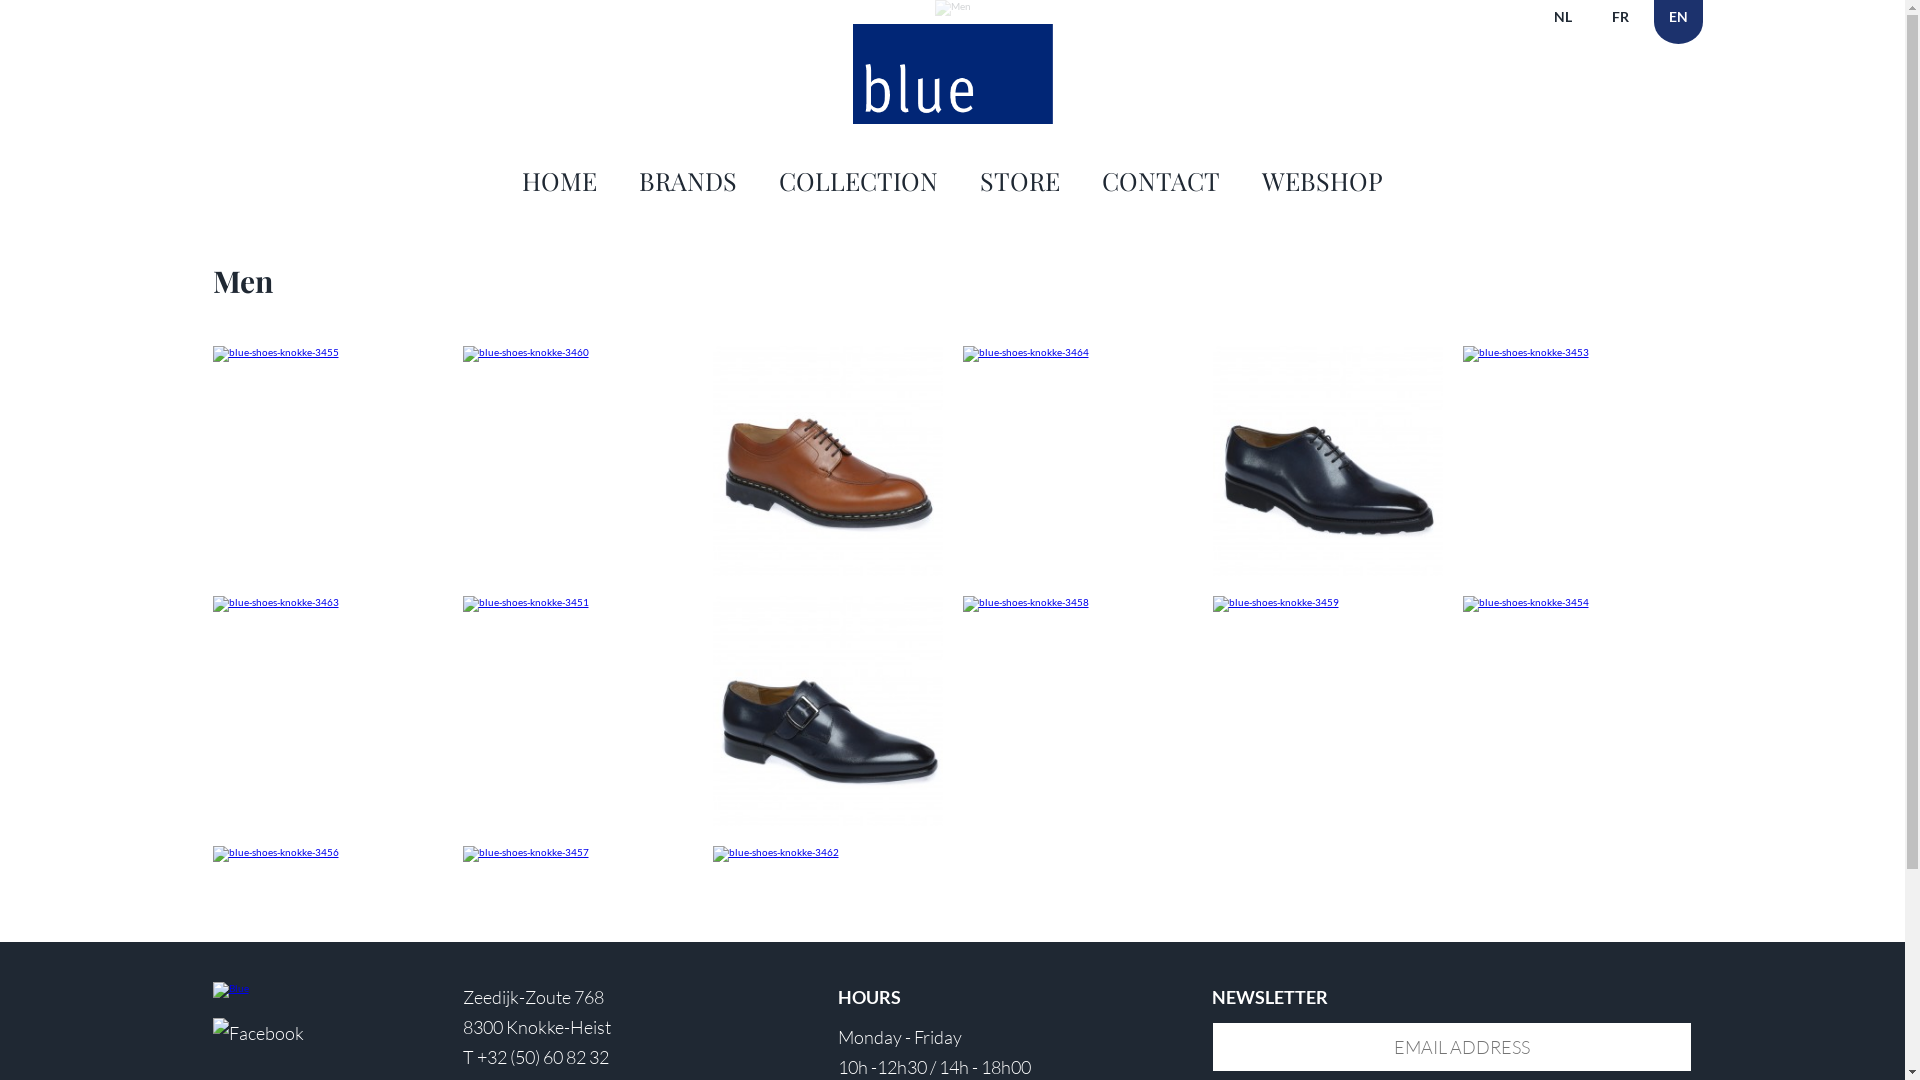 The image size is (1920, 1080). Describe the element at coordinates (1327, 604) in the screenshot. I see `blue-shoes-knokke-3459` at that location.